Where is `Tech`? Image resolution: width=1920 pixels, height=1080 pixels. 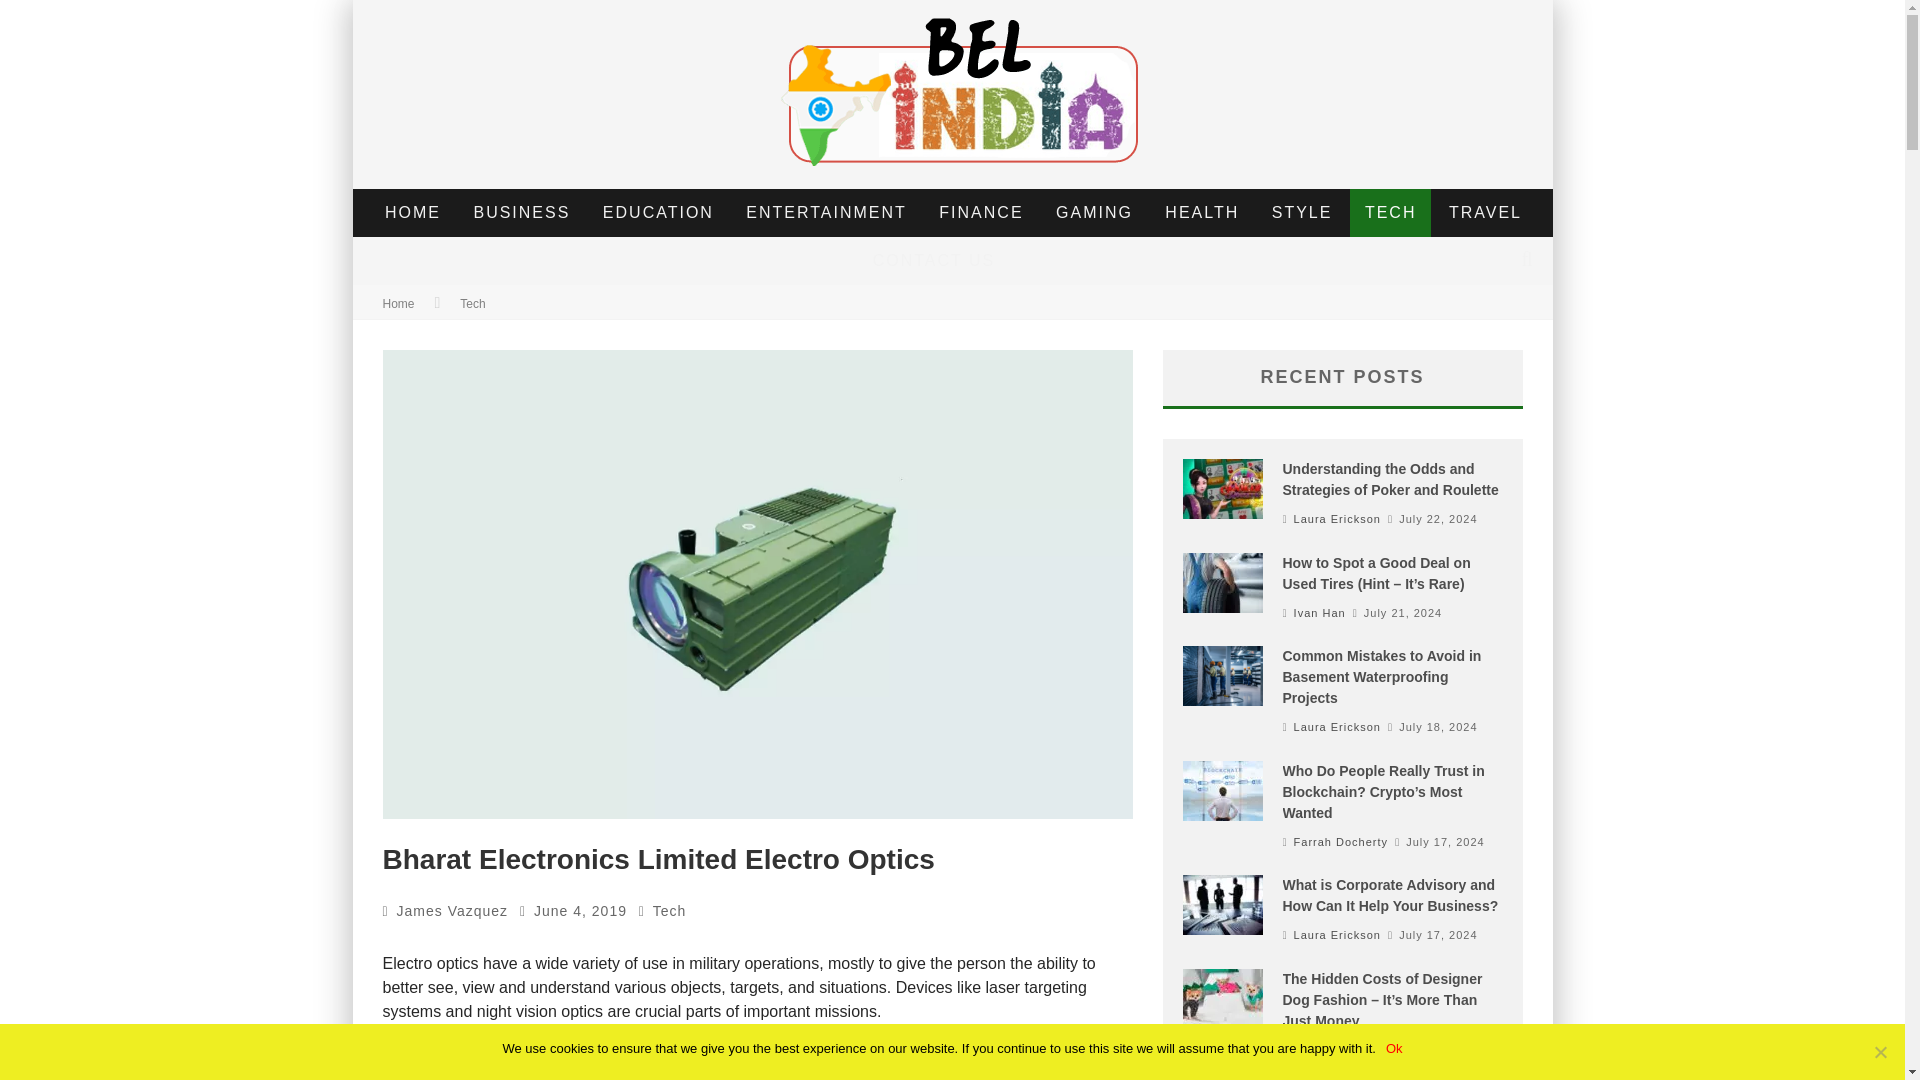 Tech is located at coordinates (670, 910).